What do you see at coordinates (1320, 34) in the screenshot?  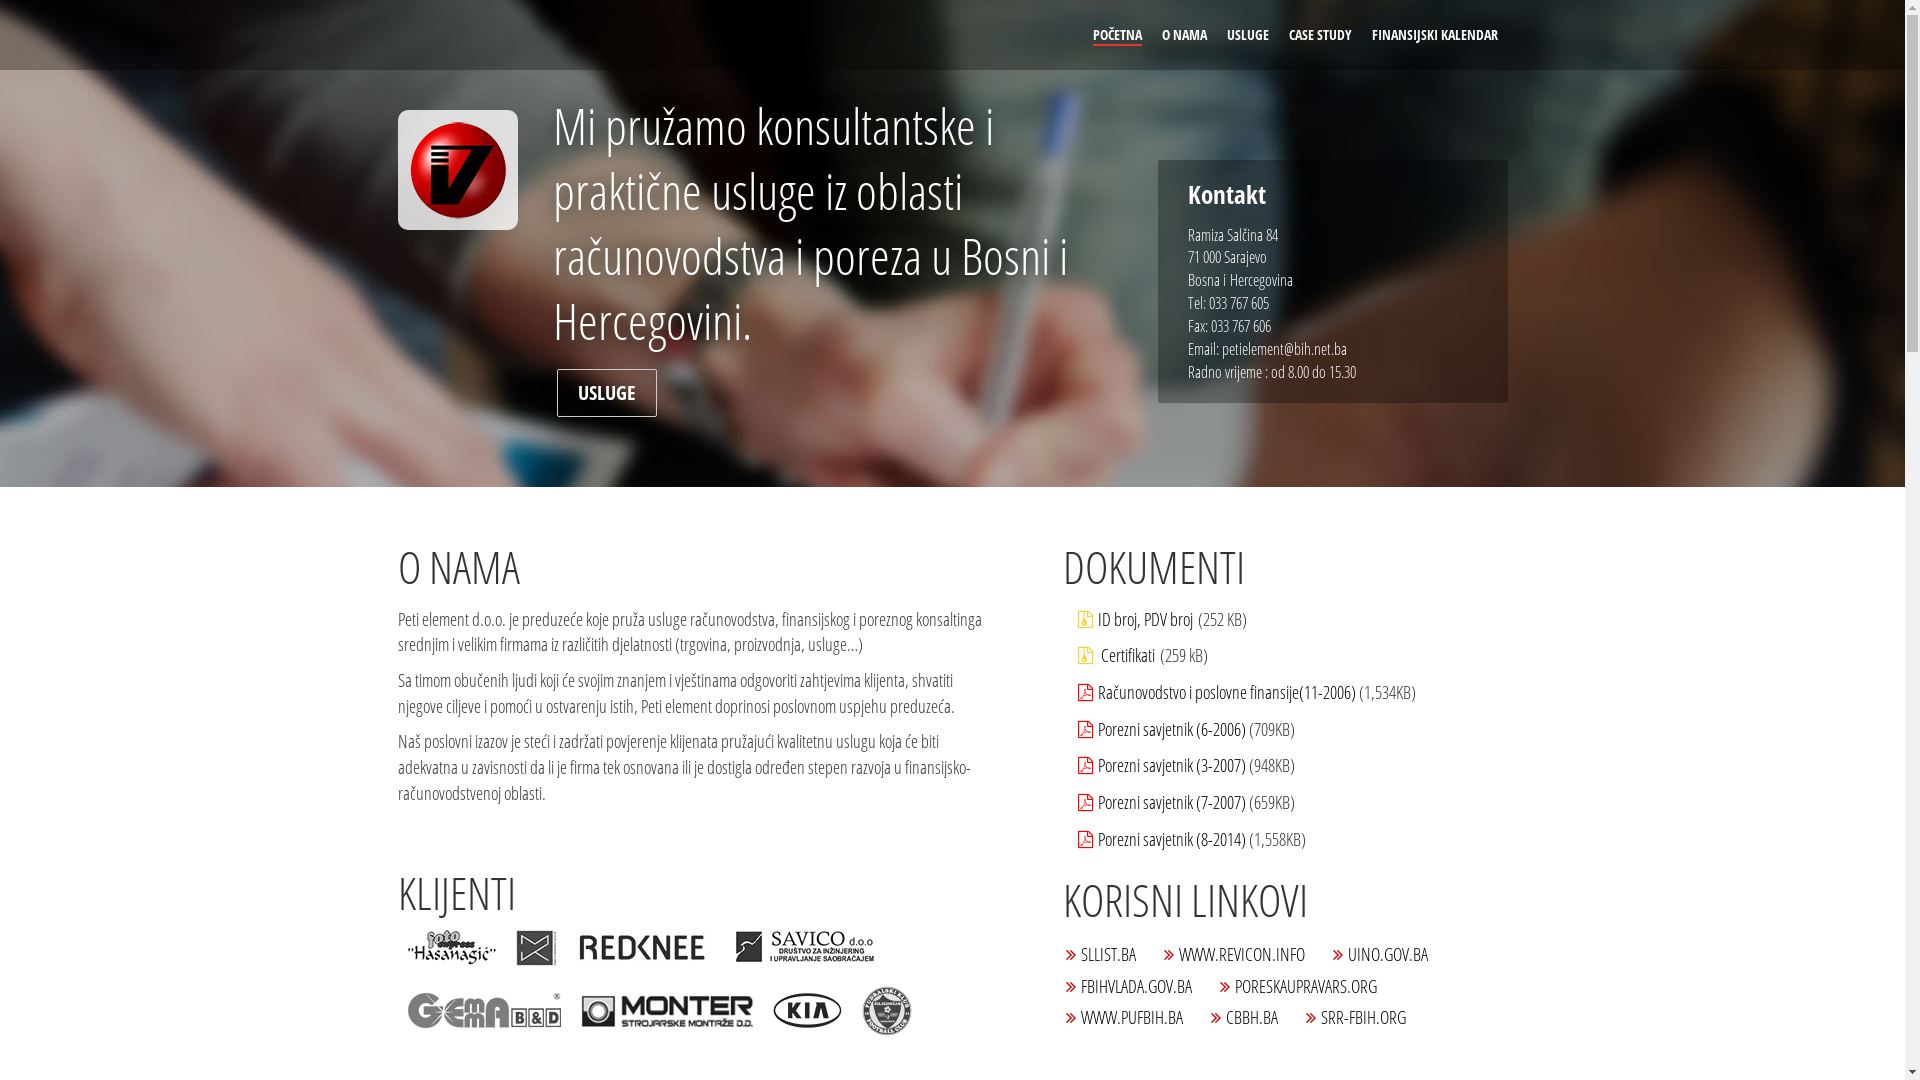 I see `CASE STUDY` at bounding box center [1320, 34].